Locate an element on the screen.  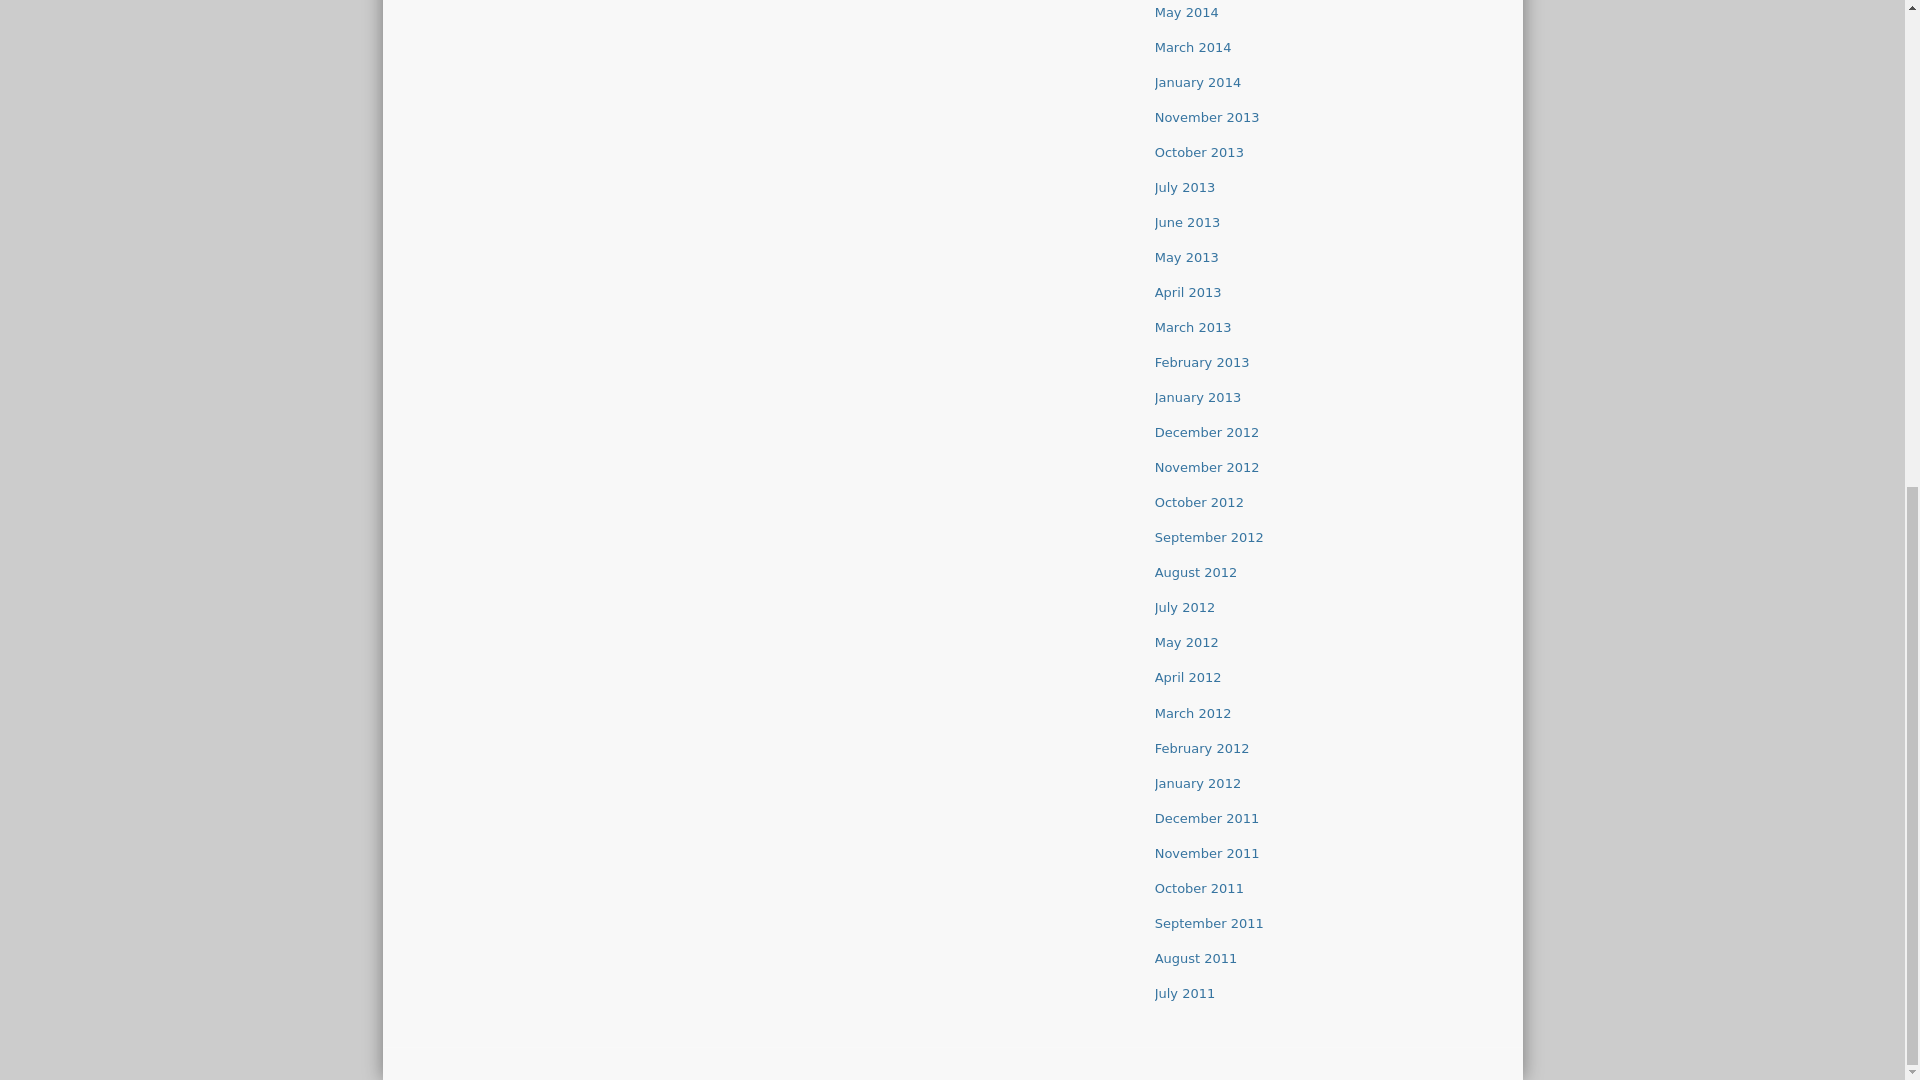
December 2012 is located at coordinates (1207, 432).